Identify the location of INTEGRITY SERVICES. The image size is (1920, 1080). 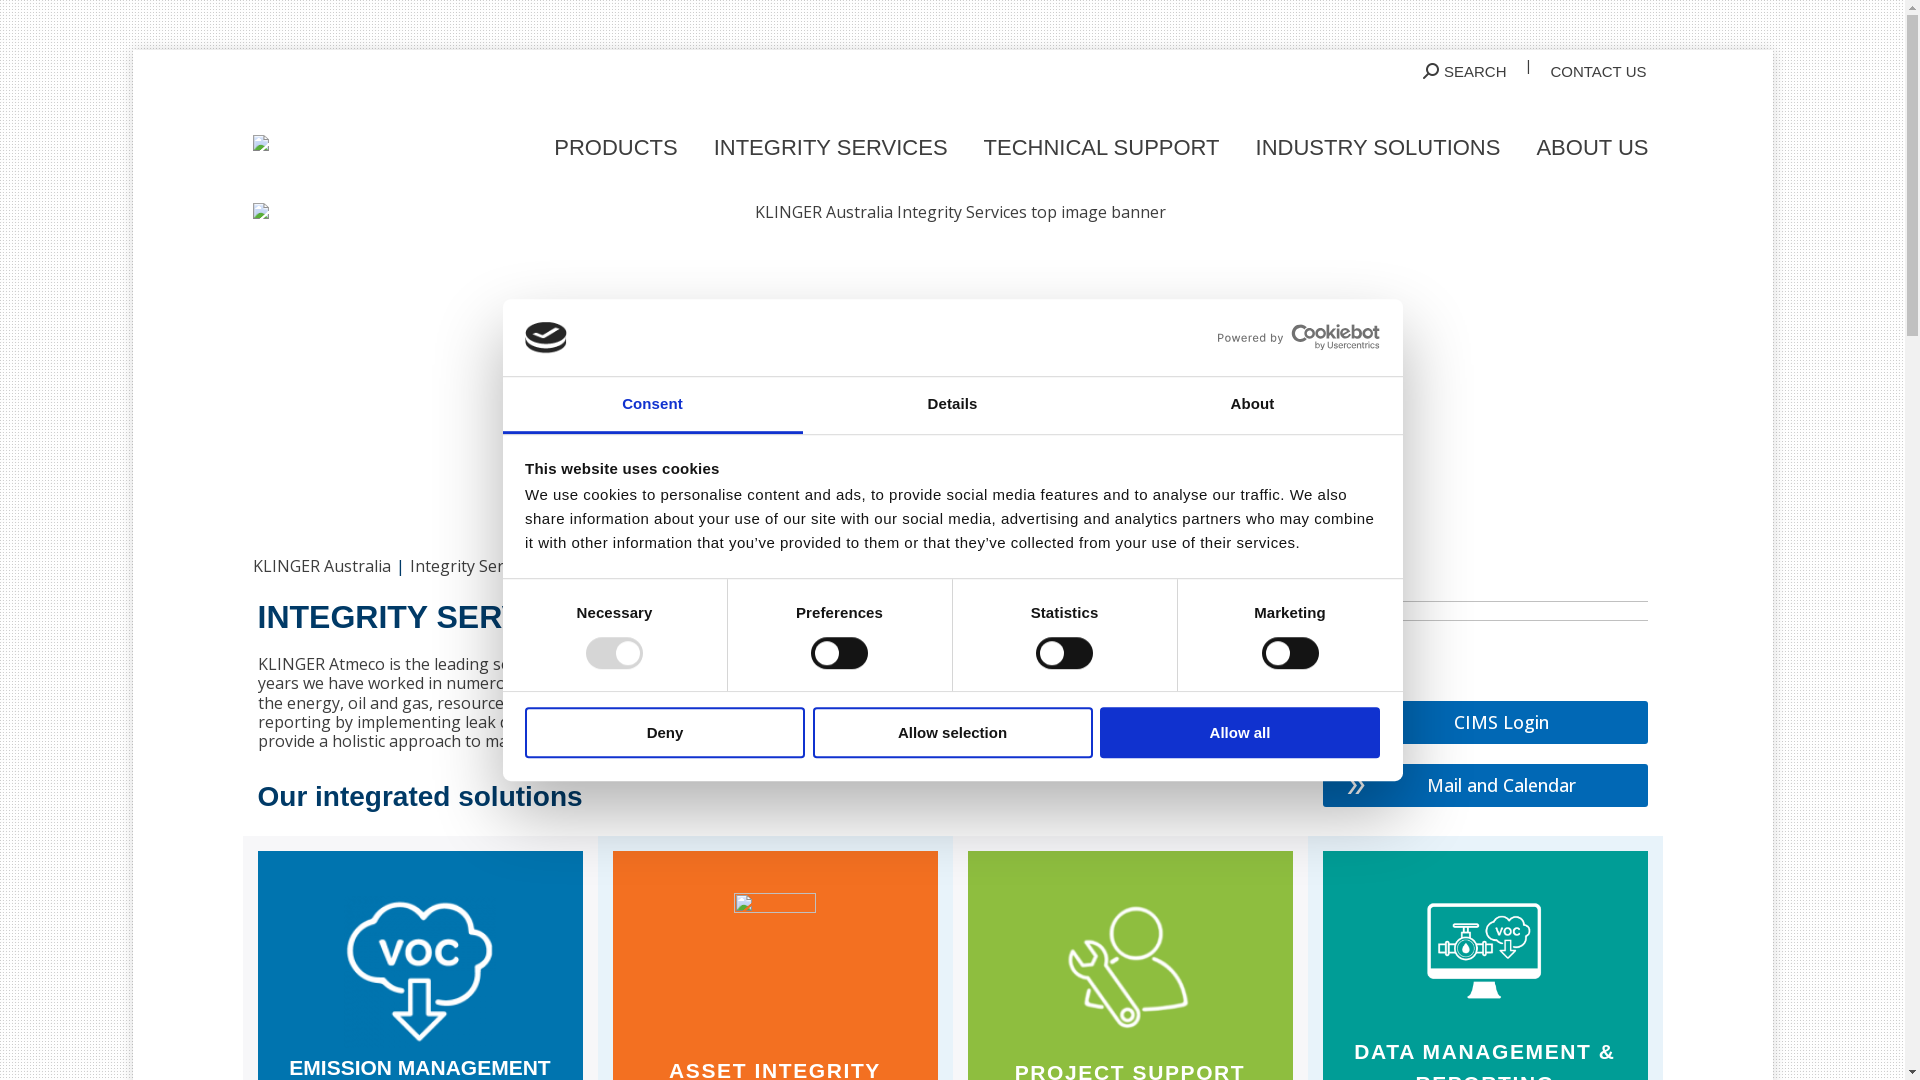
(831, 143).